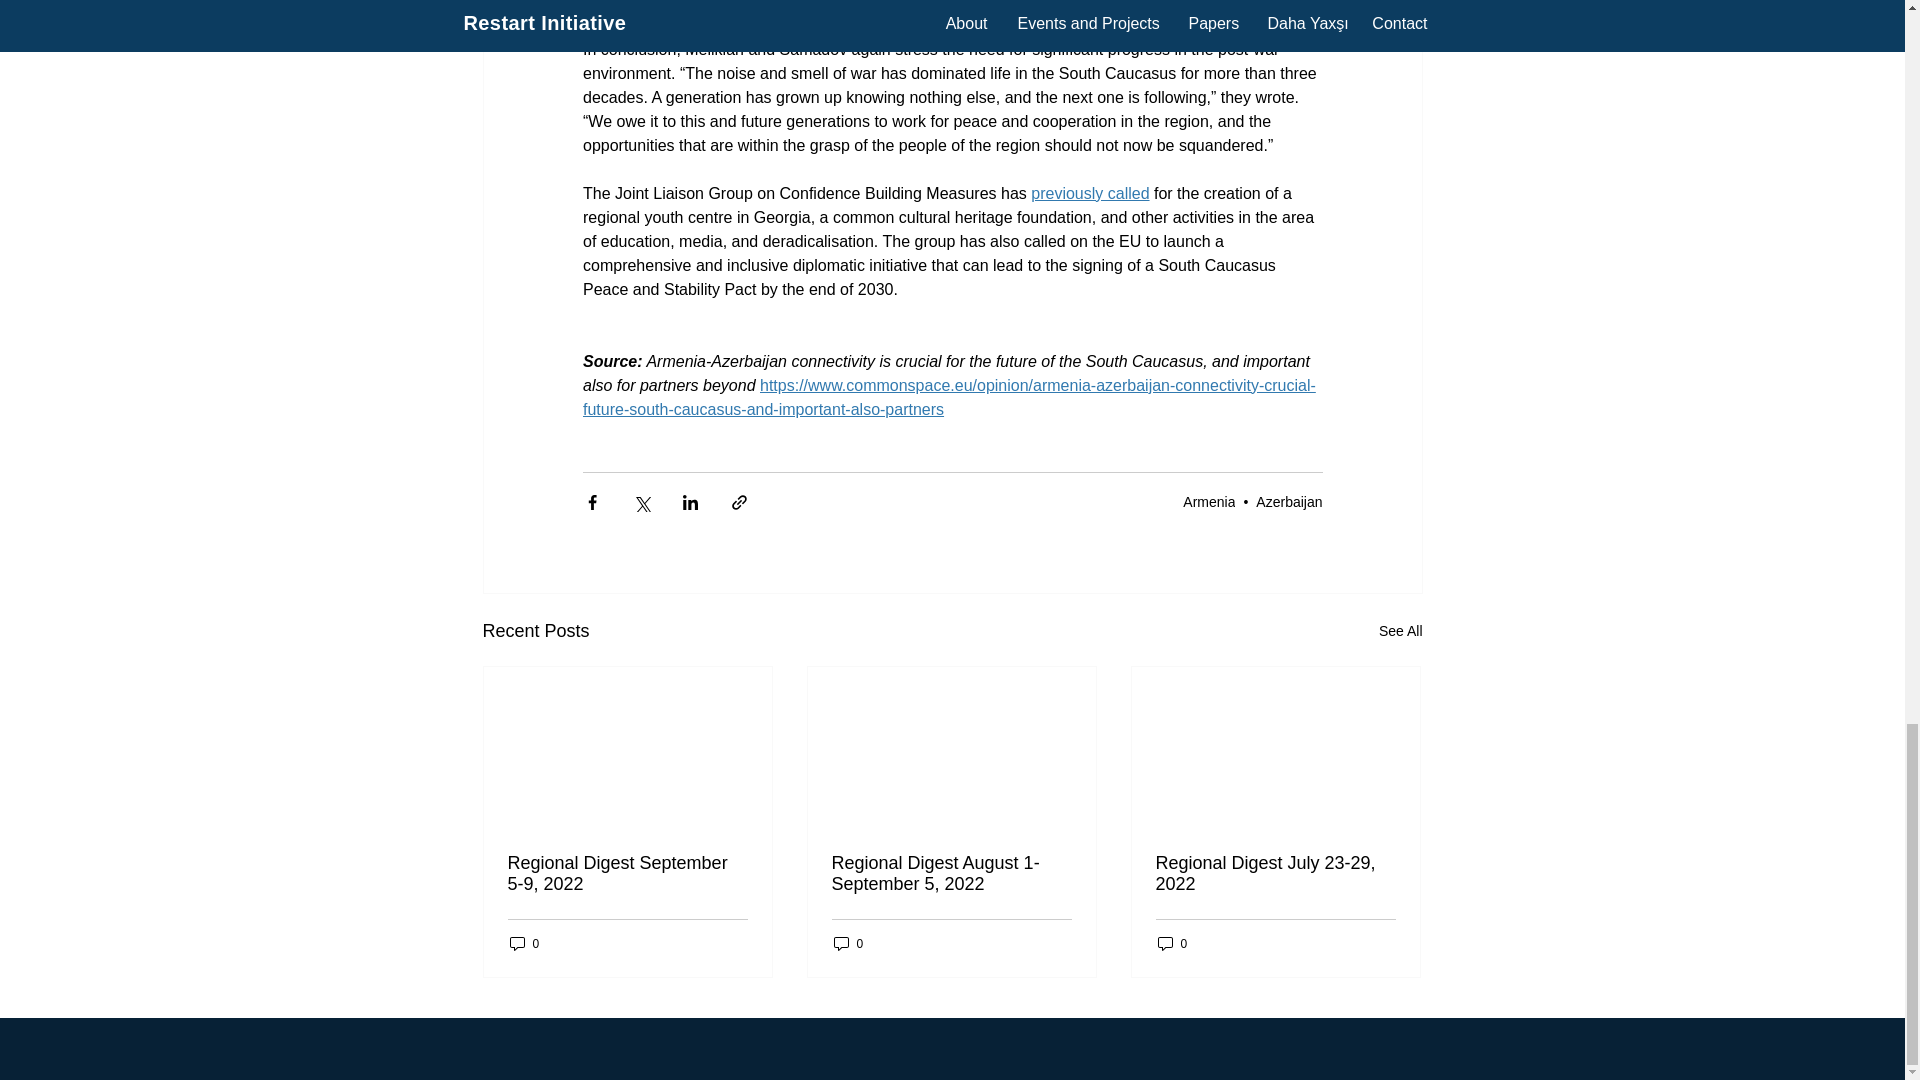 This screenshot has width=1920, height=1080. What do you see at coordinates (1400, 630) in the screenshot?
I see `See All` at bounding box center [1400, 630].